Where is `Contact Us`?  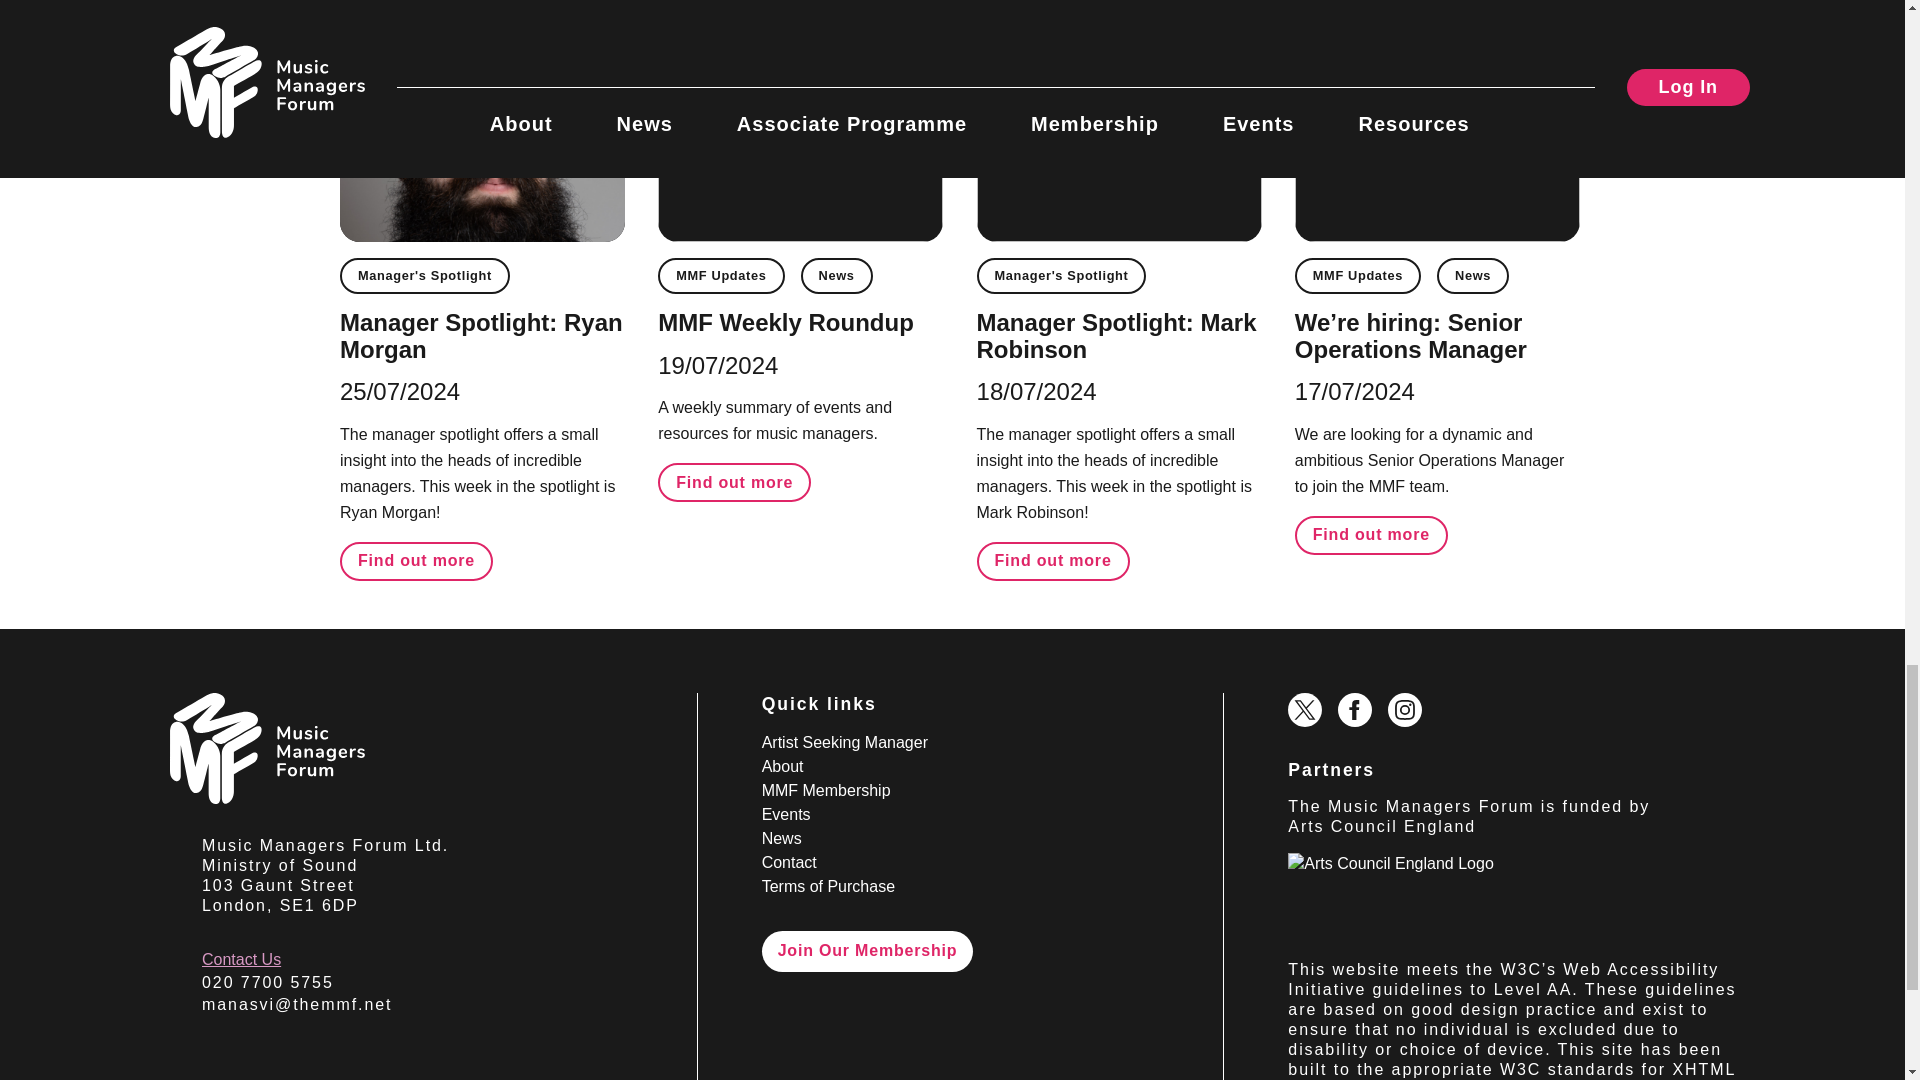
Contact Us is located at coordinates (240, 959).